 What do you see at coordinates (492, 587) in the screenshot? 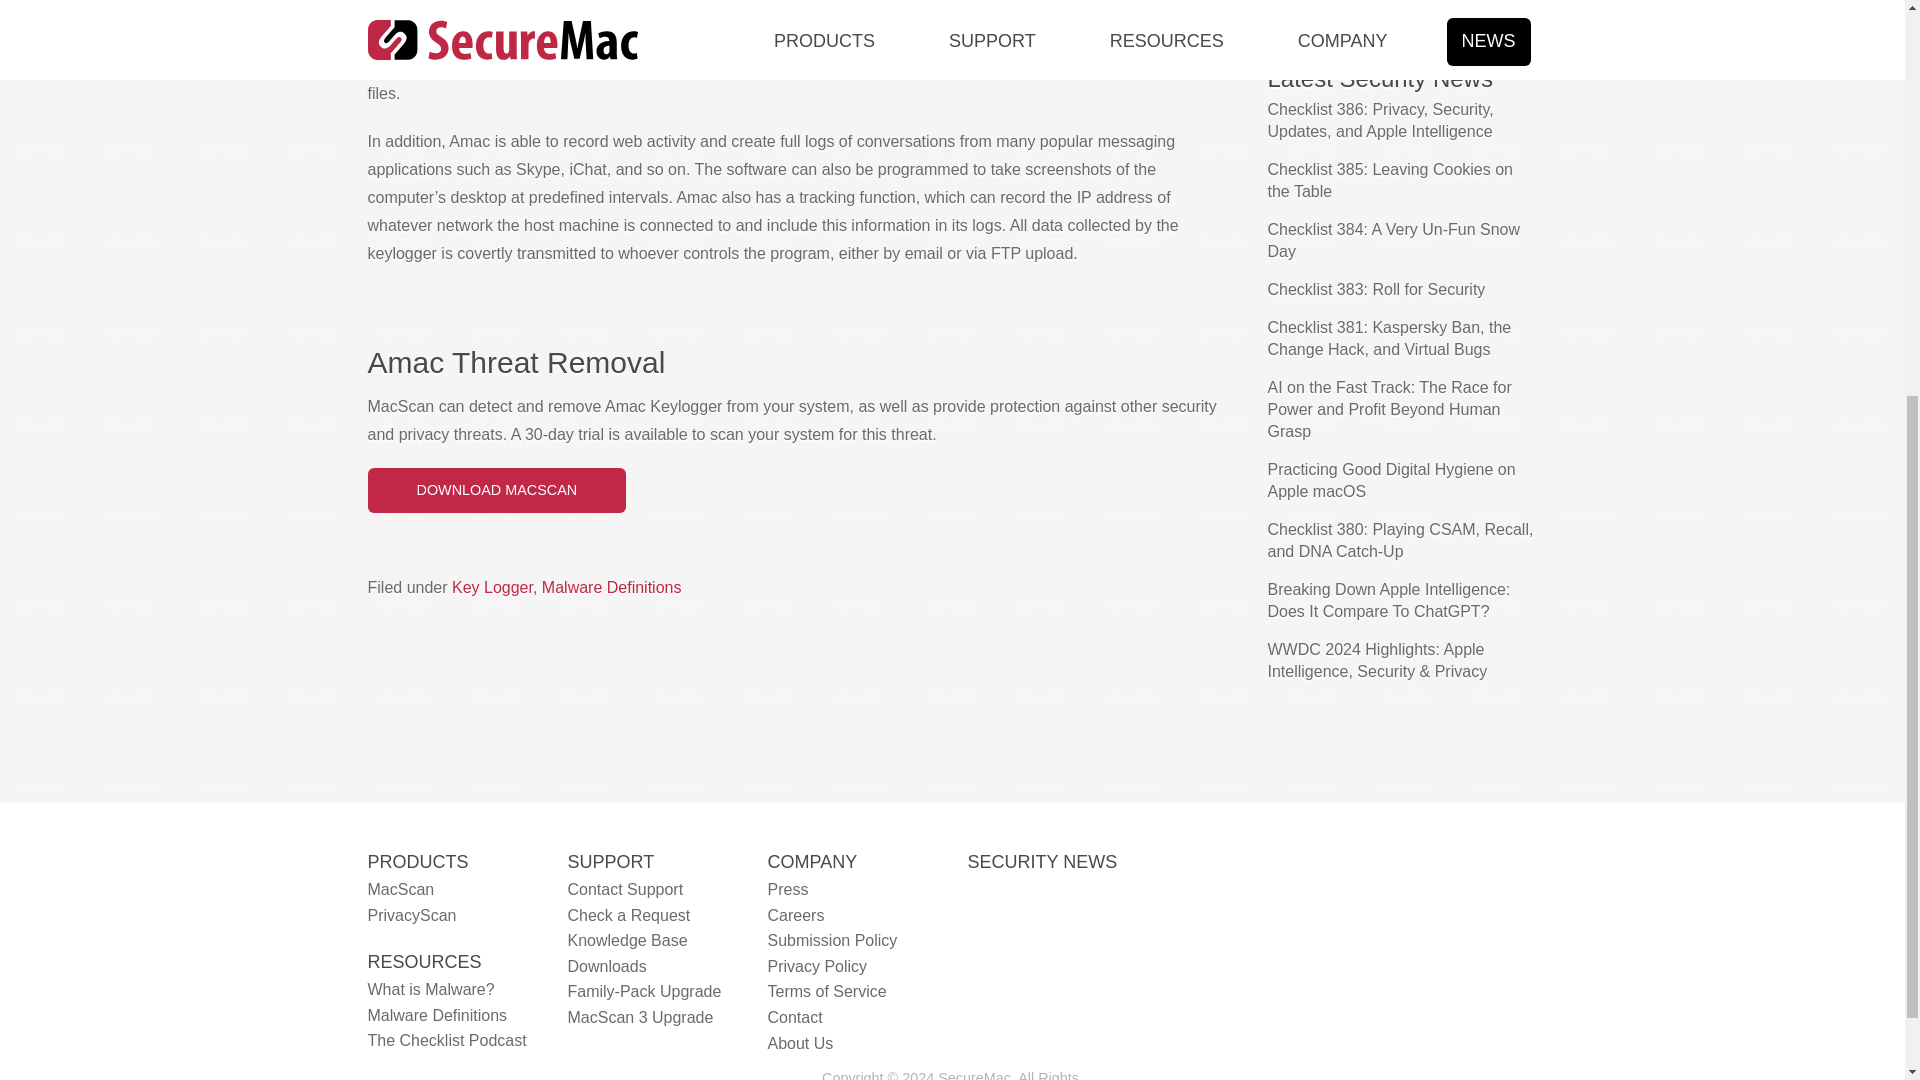
I see `Key Logger` at bounding box center [492, 587].